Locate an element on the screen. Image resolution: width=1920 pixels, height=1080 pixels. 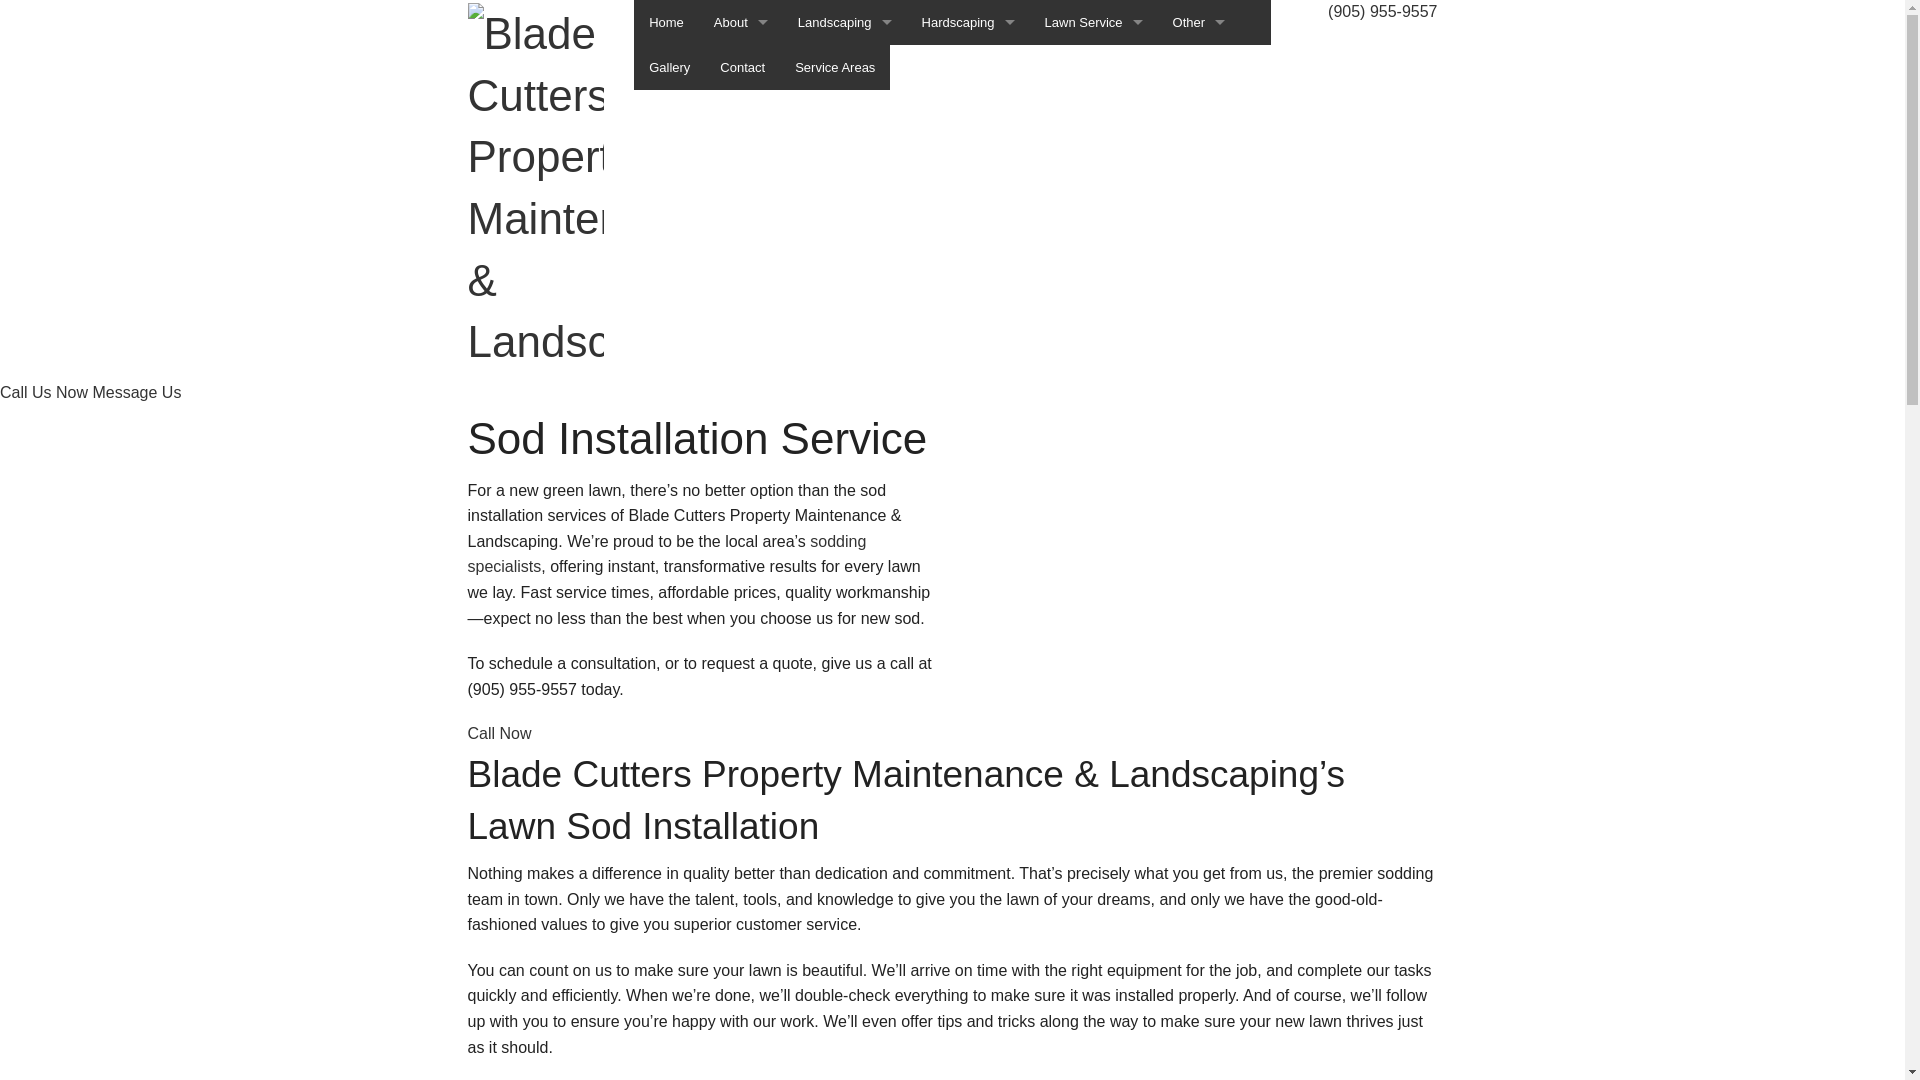
Landscape Architecture Services is located at coordinates (845, 112).